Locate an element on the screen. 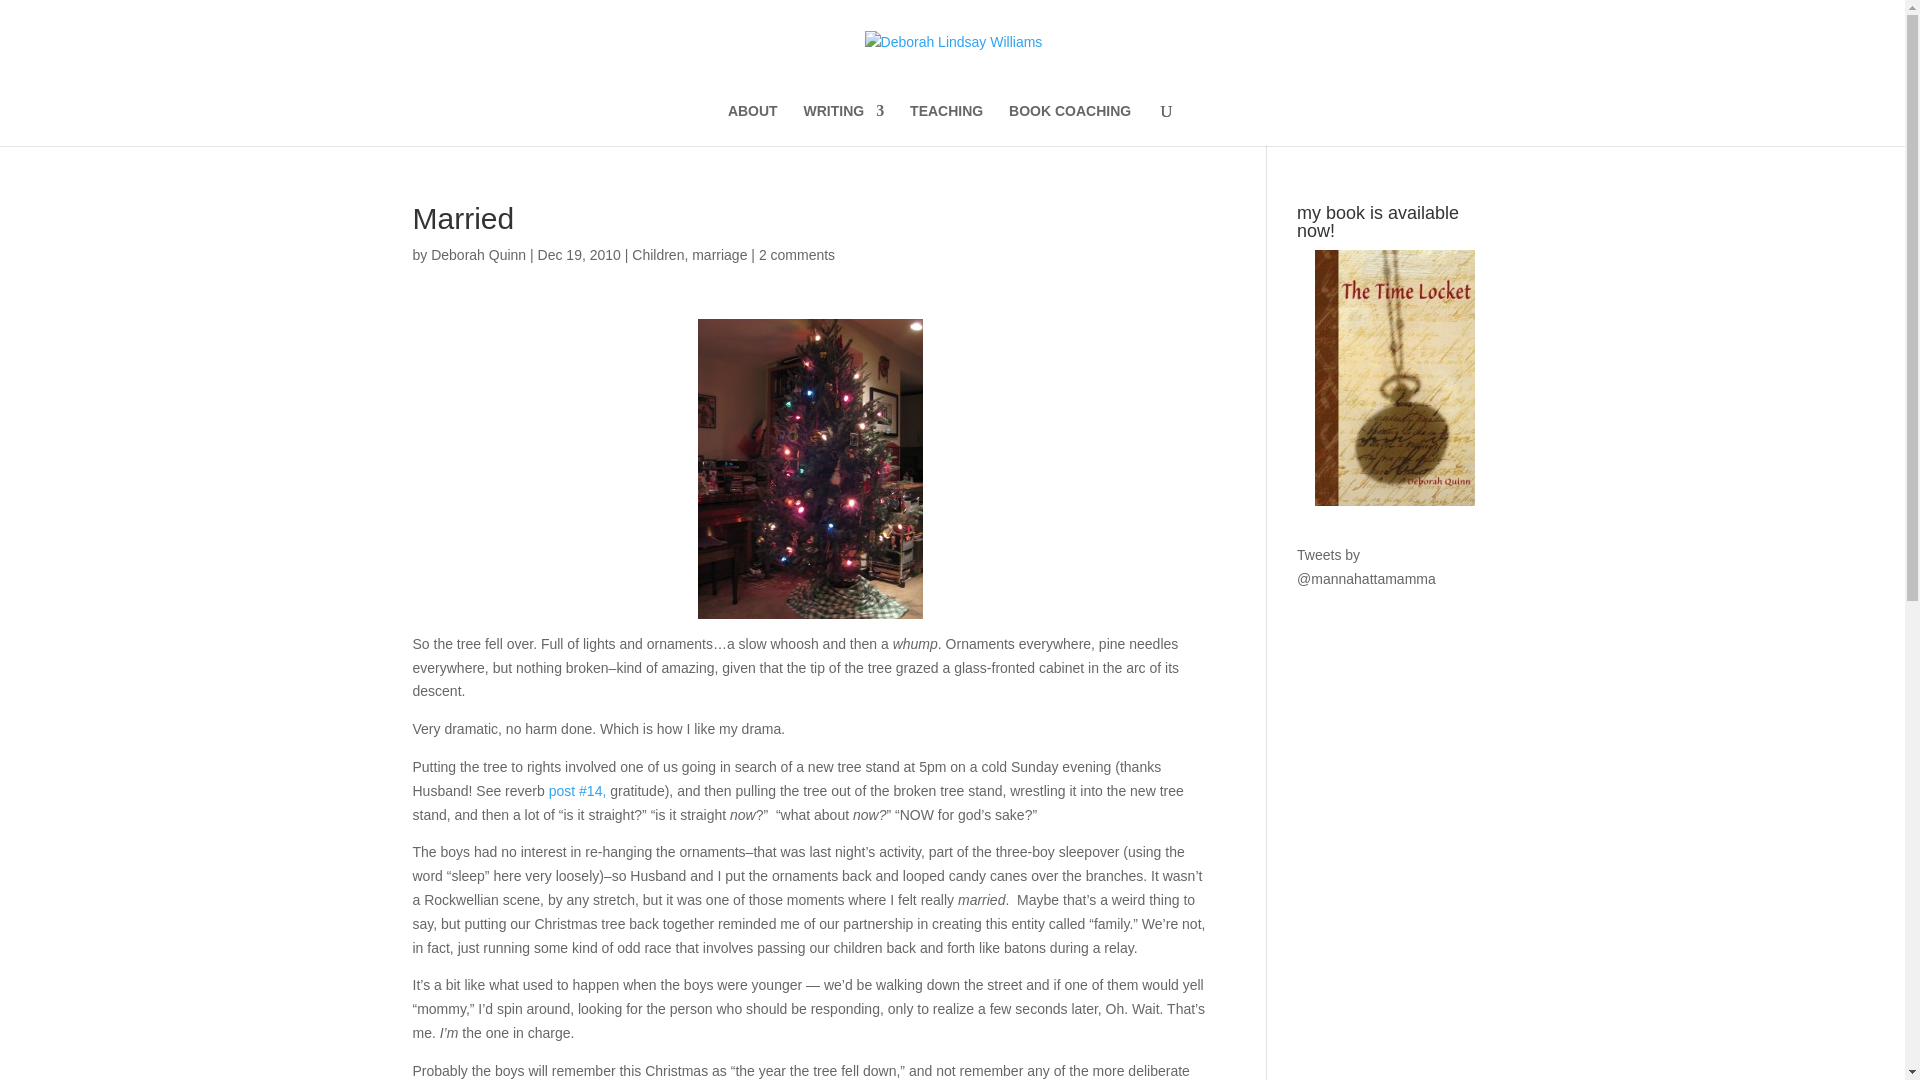 This screenshot has height=1080, width=1920. 2 comments is located at coordinates (796, 255).